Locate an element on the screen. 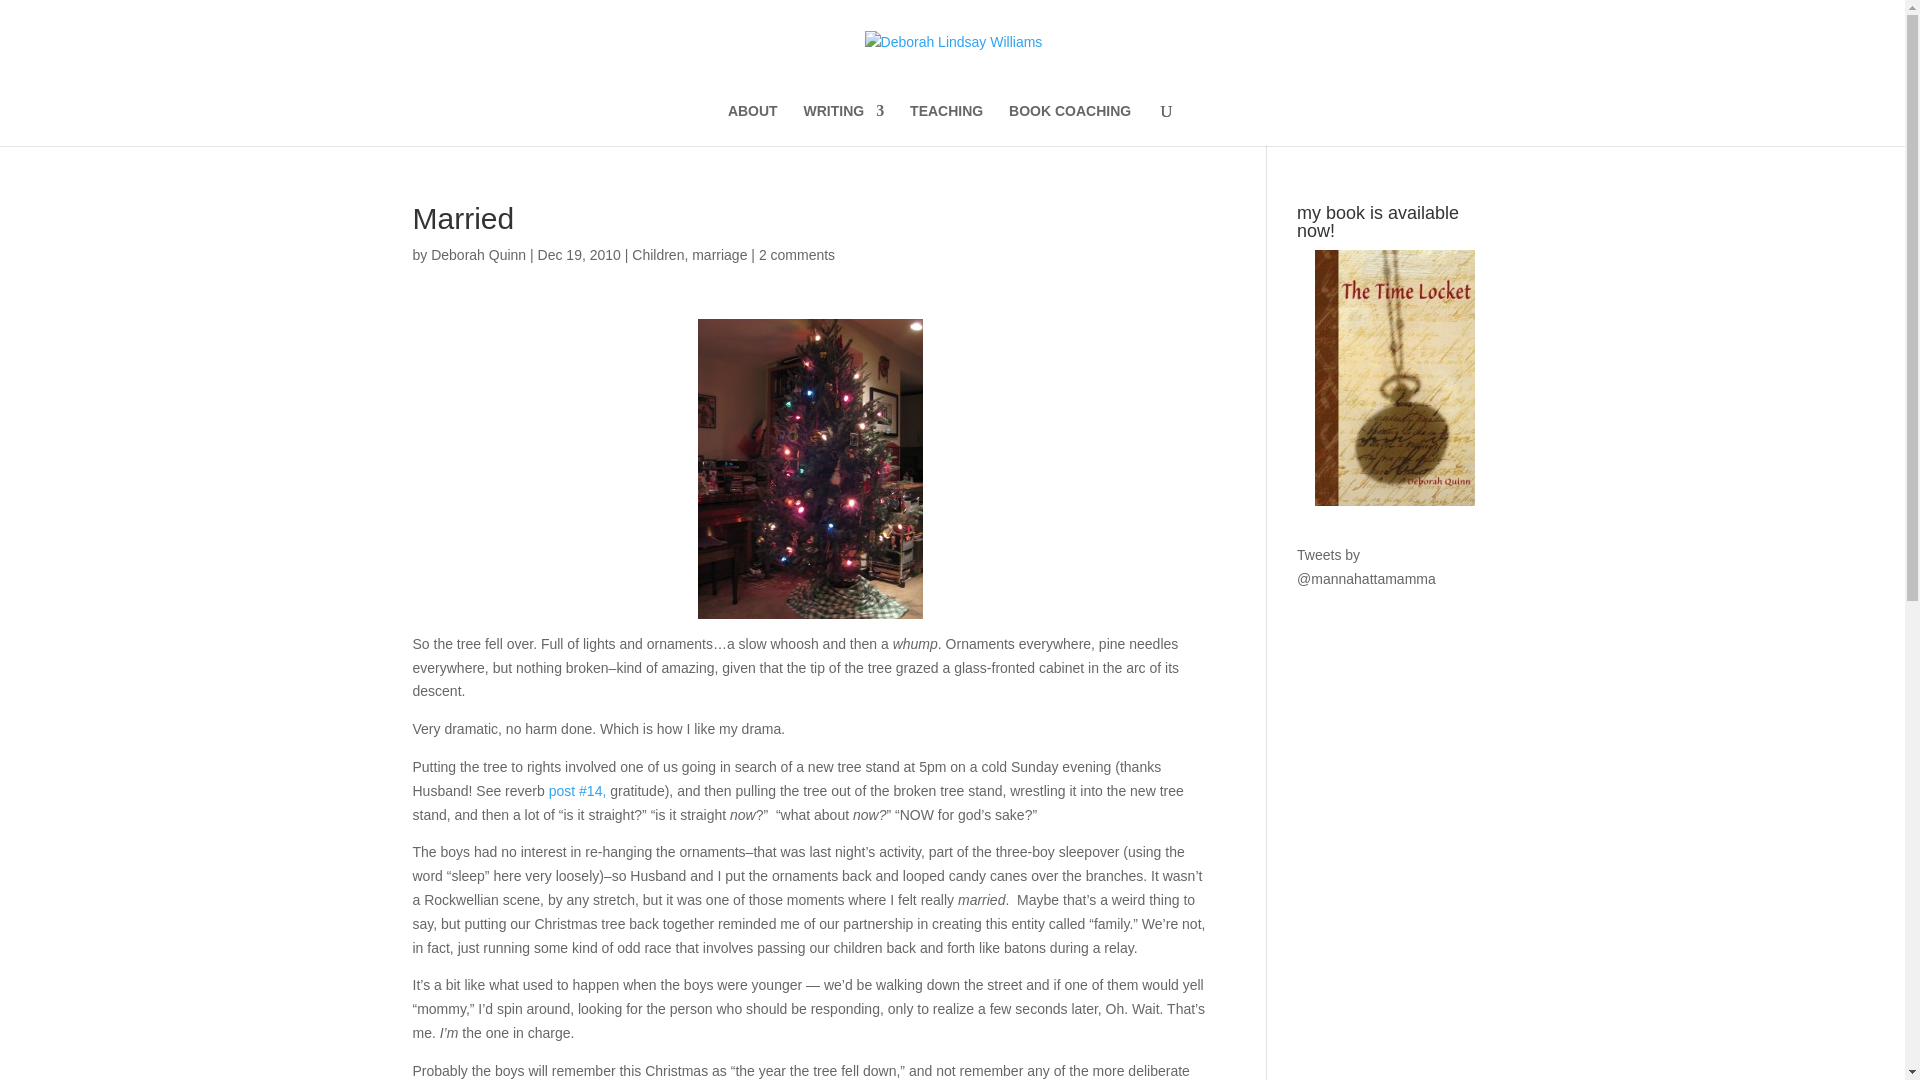 This screenshot has height=1080, width=1920. 2 comments is located at coordinates (796, 255).